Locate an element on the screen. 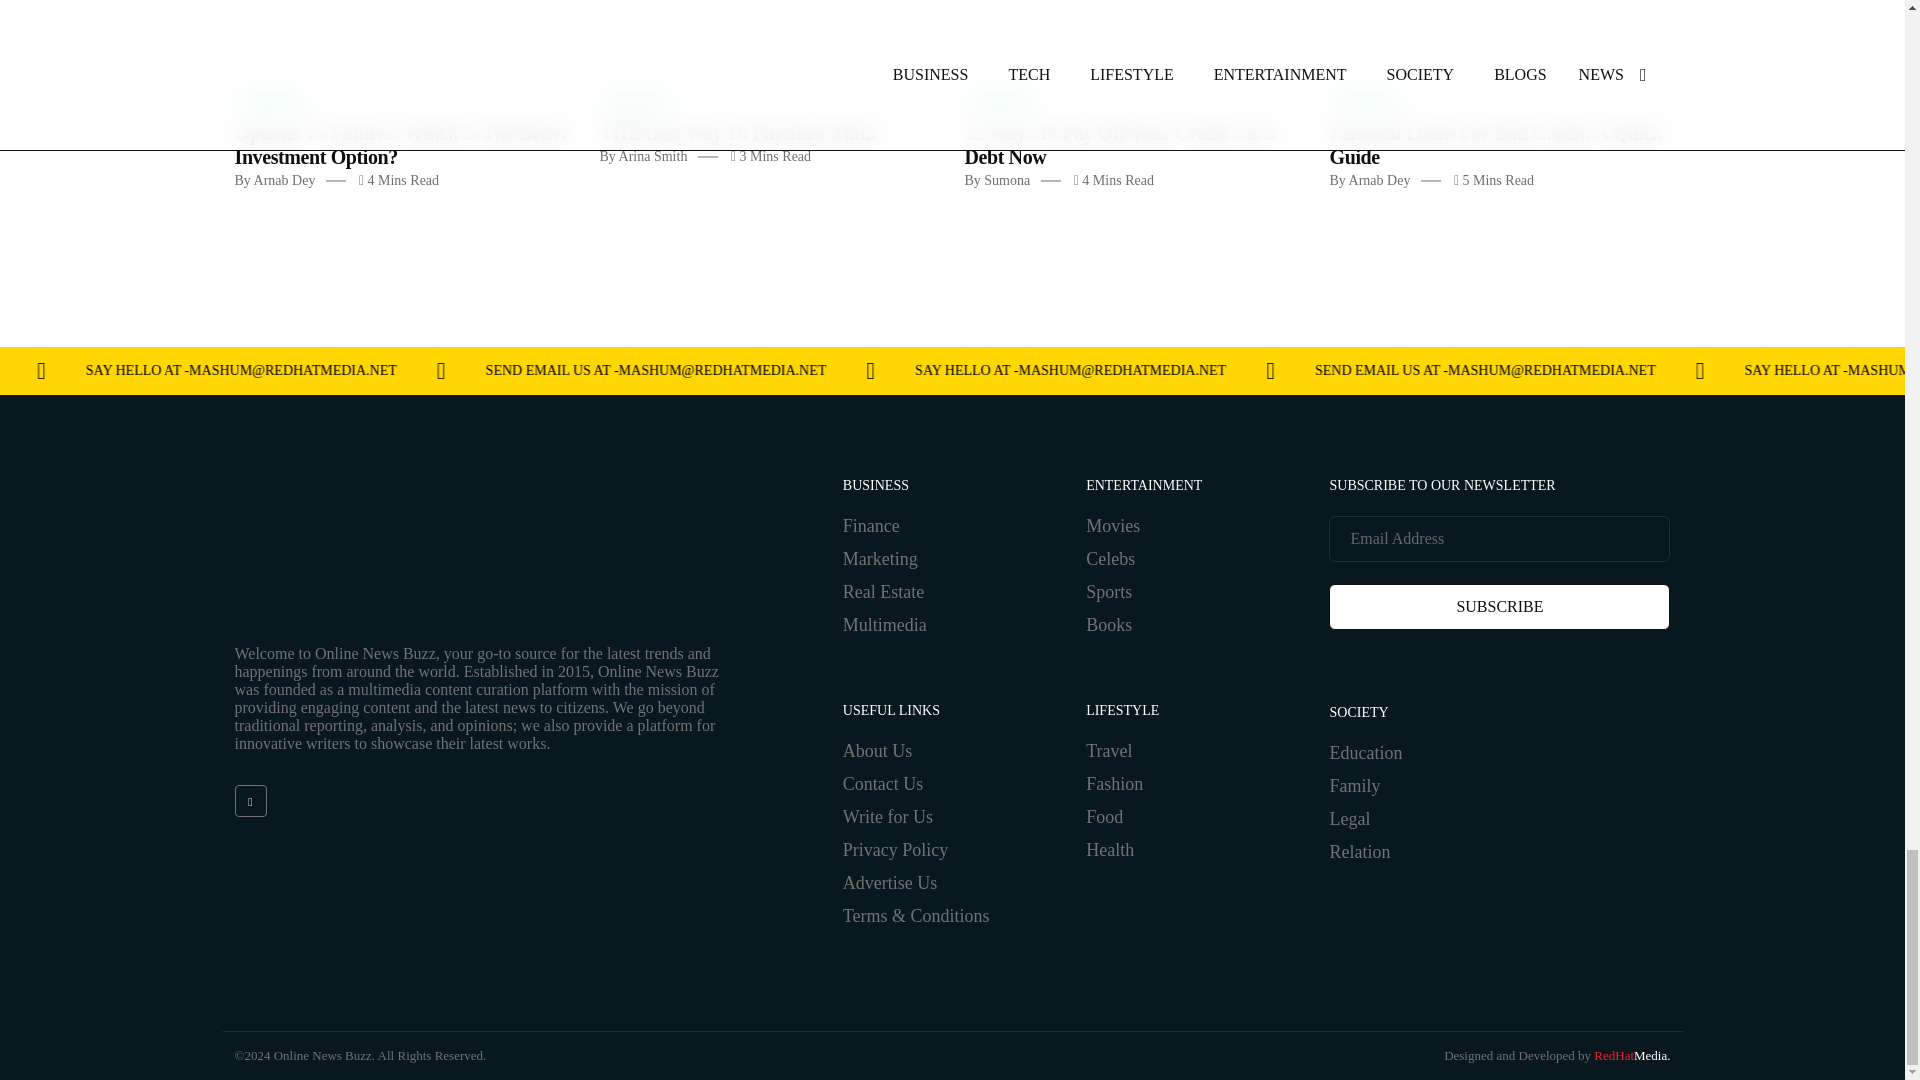  Finance is located at coordinates (272, 100).